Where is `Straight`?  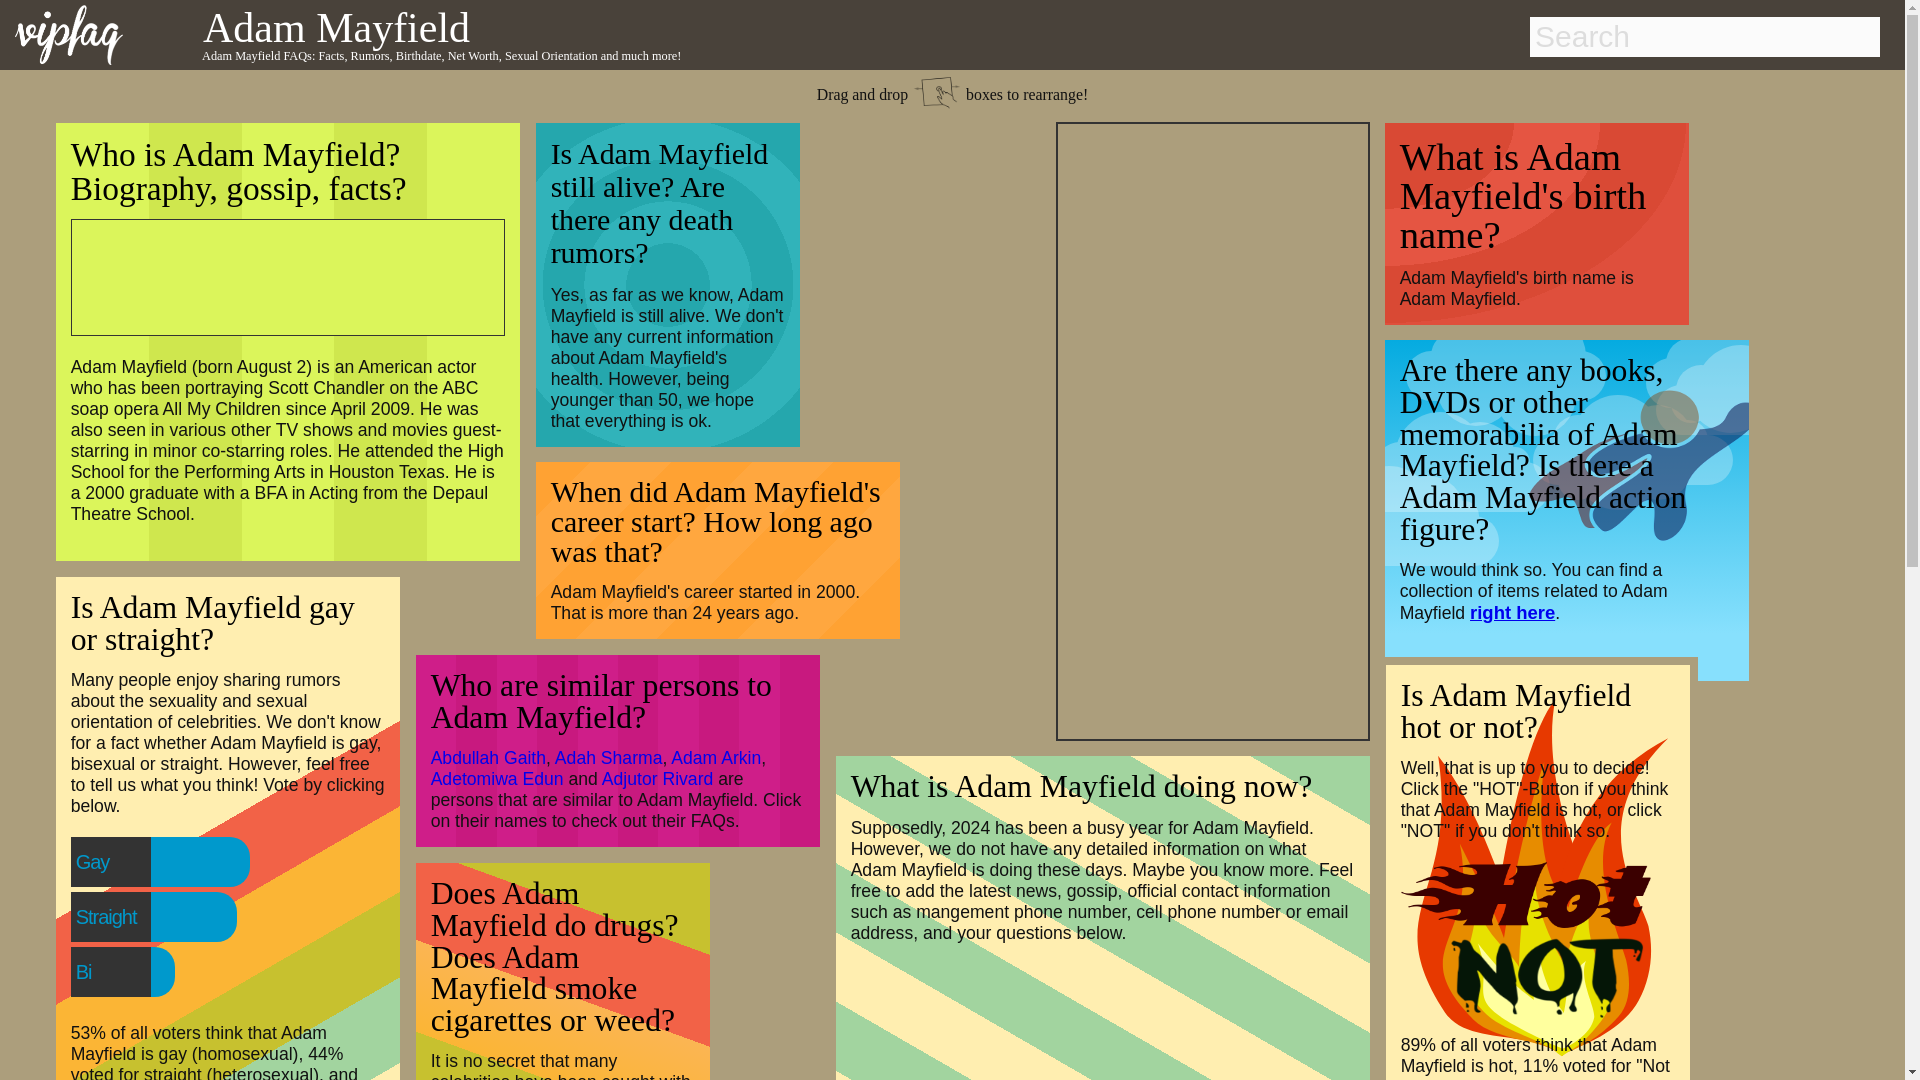 Straight is located at coordinates (146, 917).